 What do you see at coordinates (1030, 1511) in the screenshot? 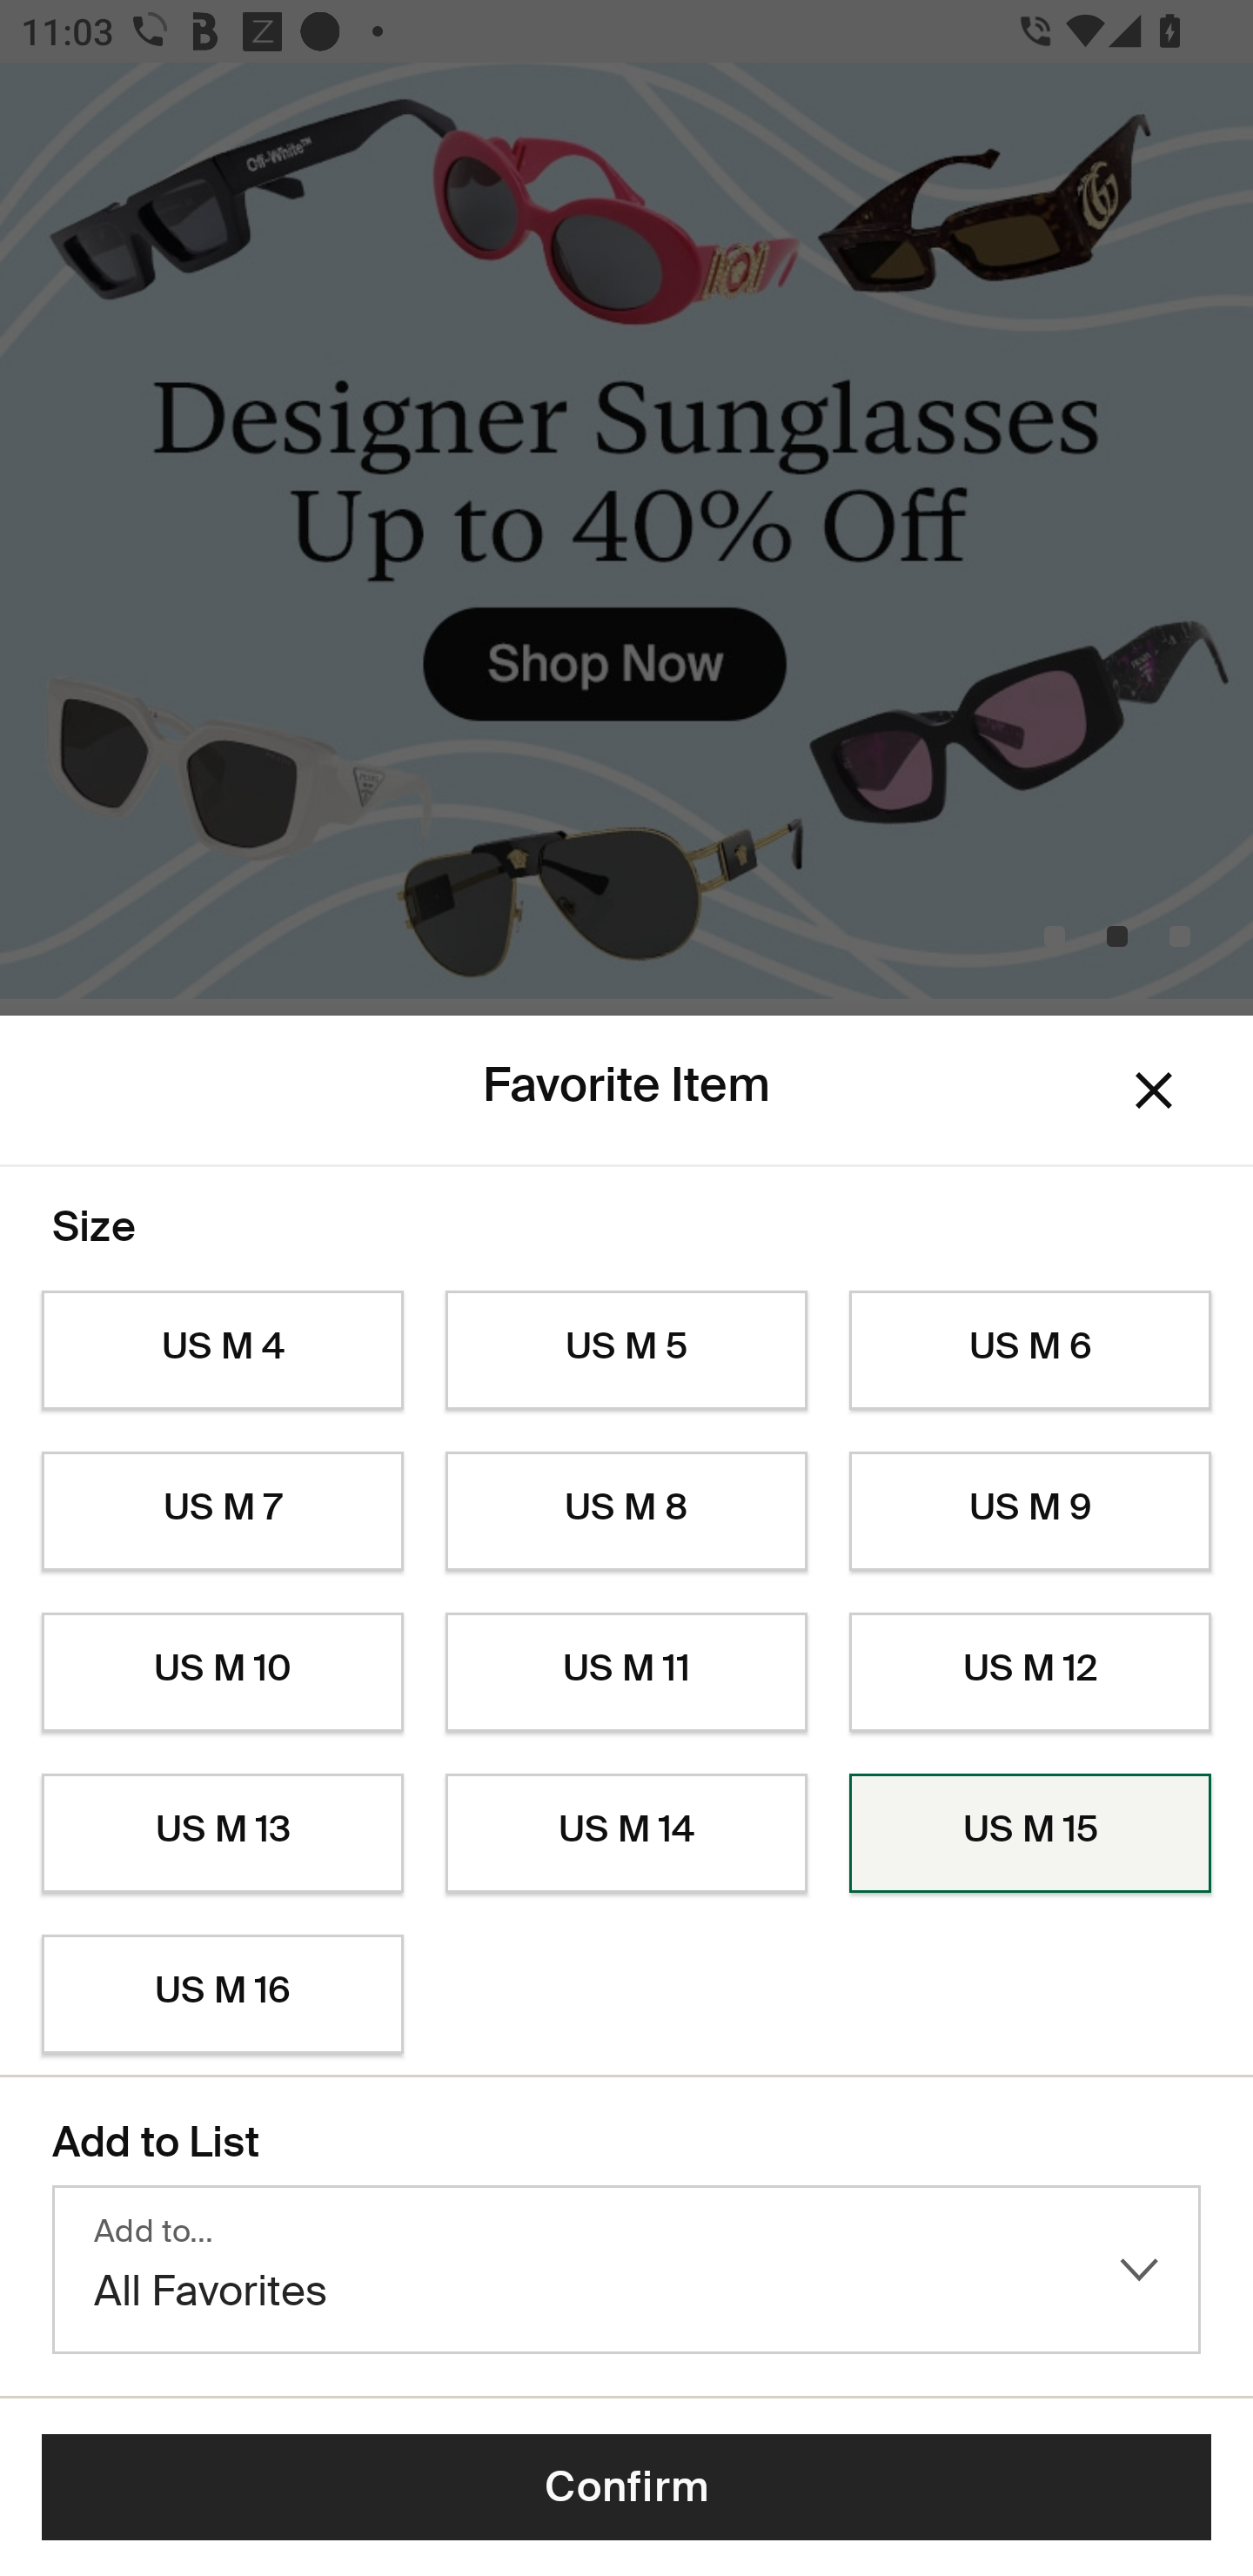
I see `US M 9` at bounding box center [1030, 1511].